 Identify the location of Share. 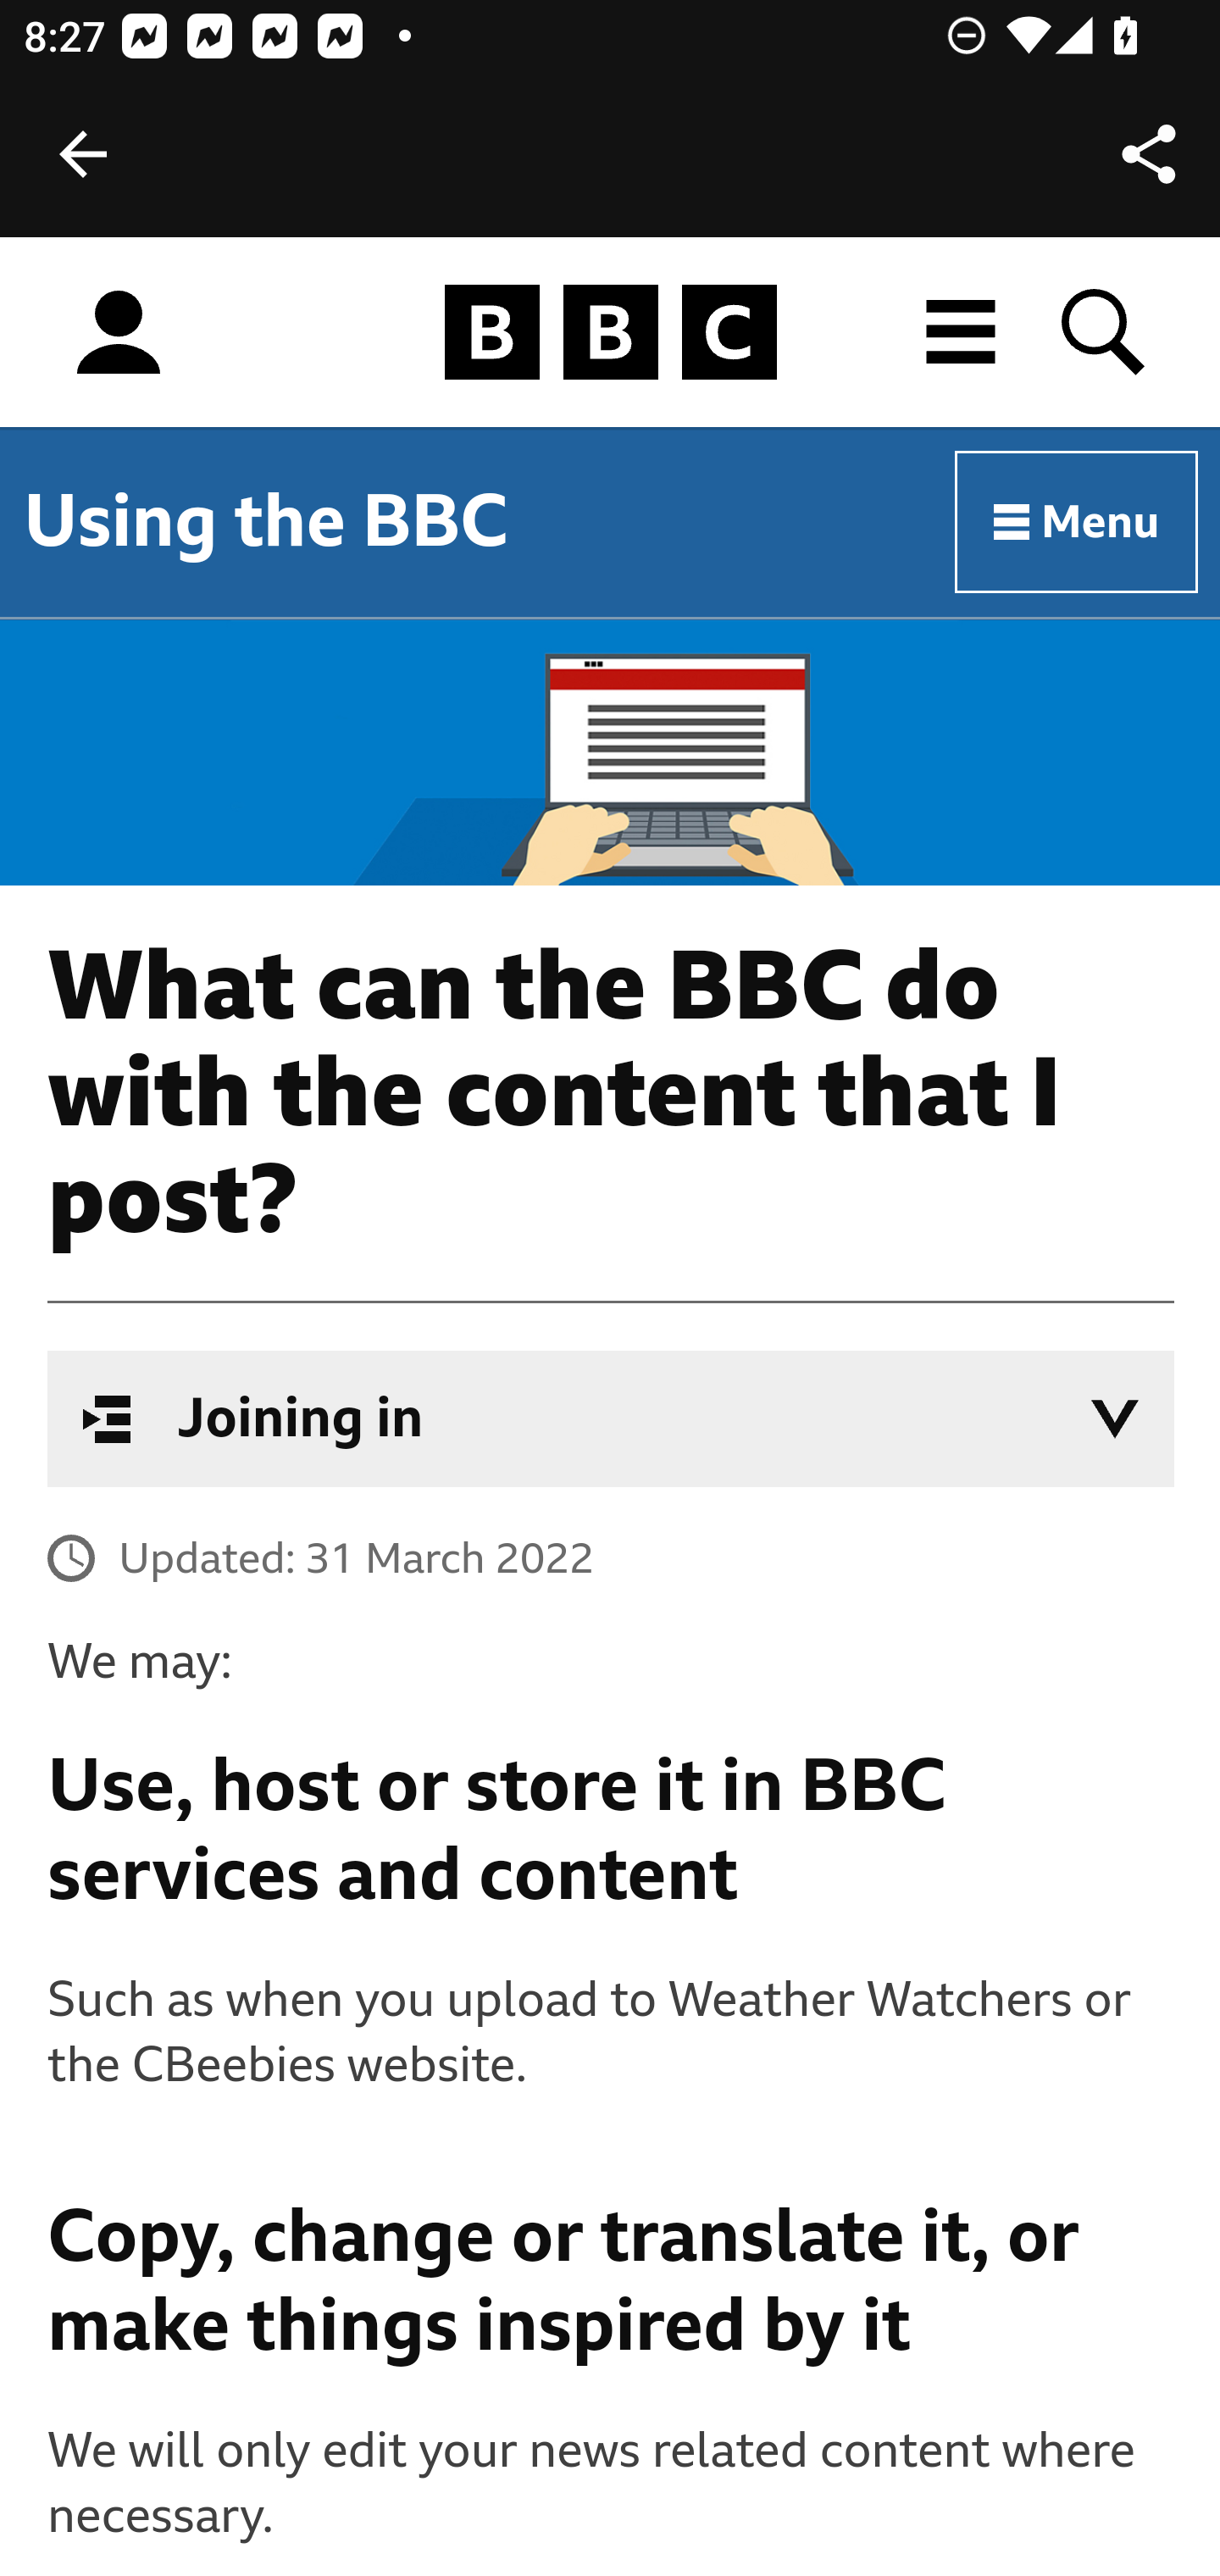
(1149, 154).